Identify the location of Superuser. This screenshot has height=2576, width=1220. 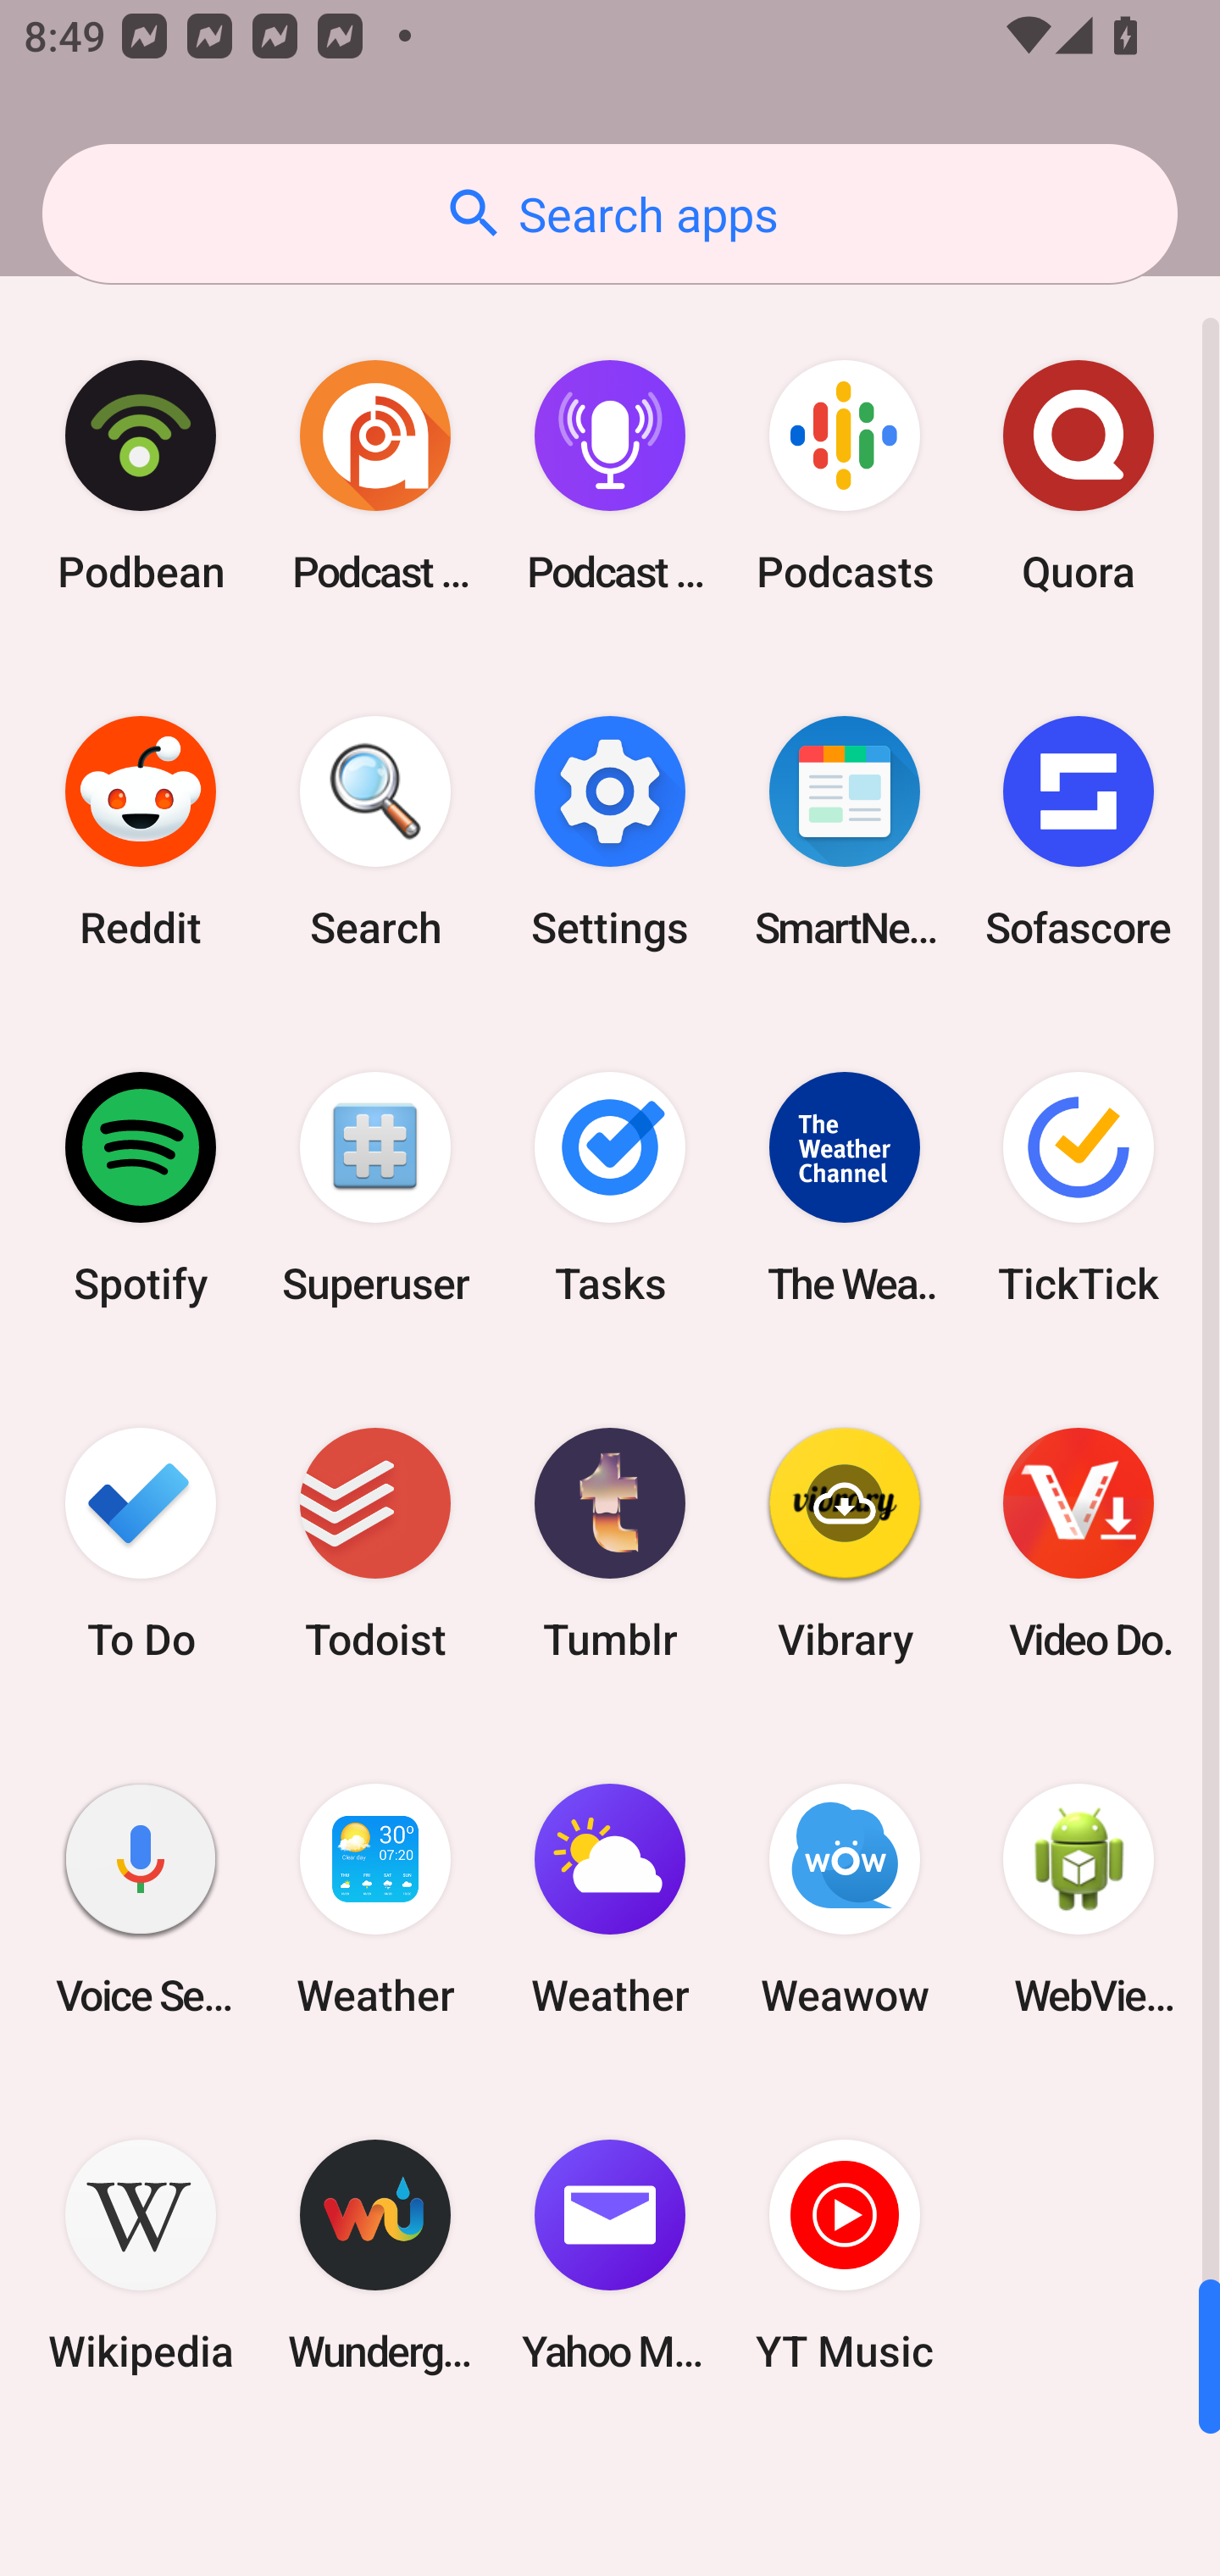
(375, 1187).